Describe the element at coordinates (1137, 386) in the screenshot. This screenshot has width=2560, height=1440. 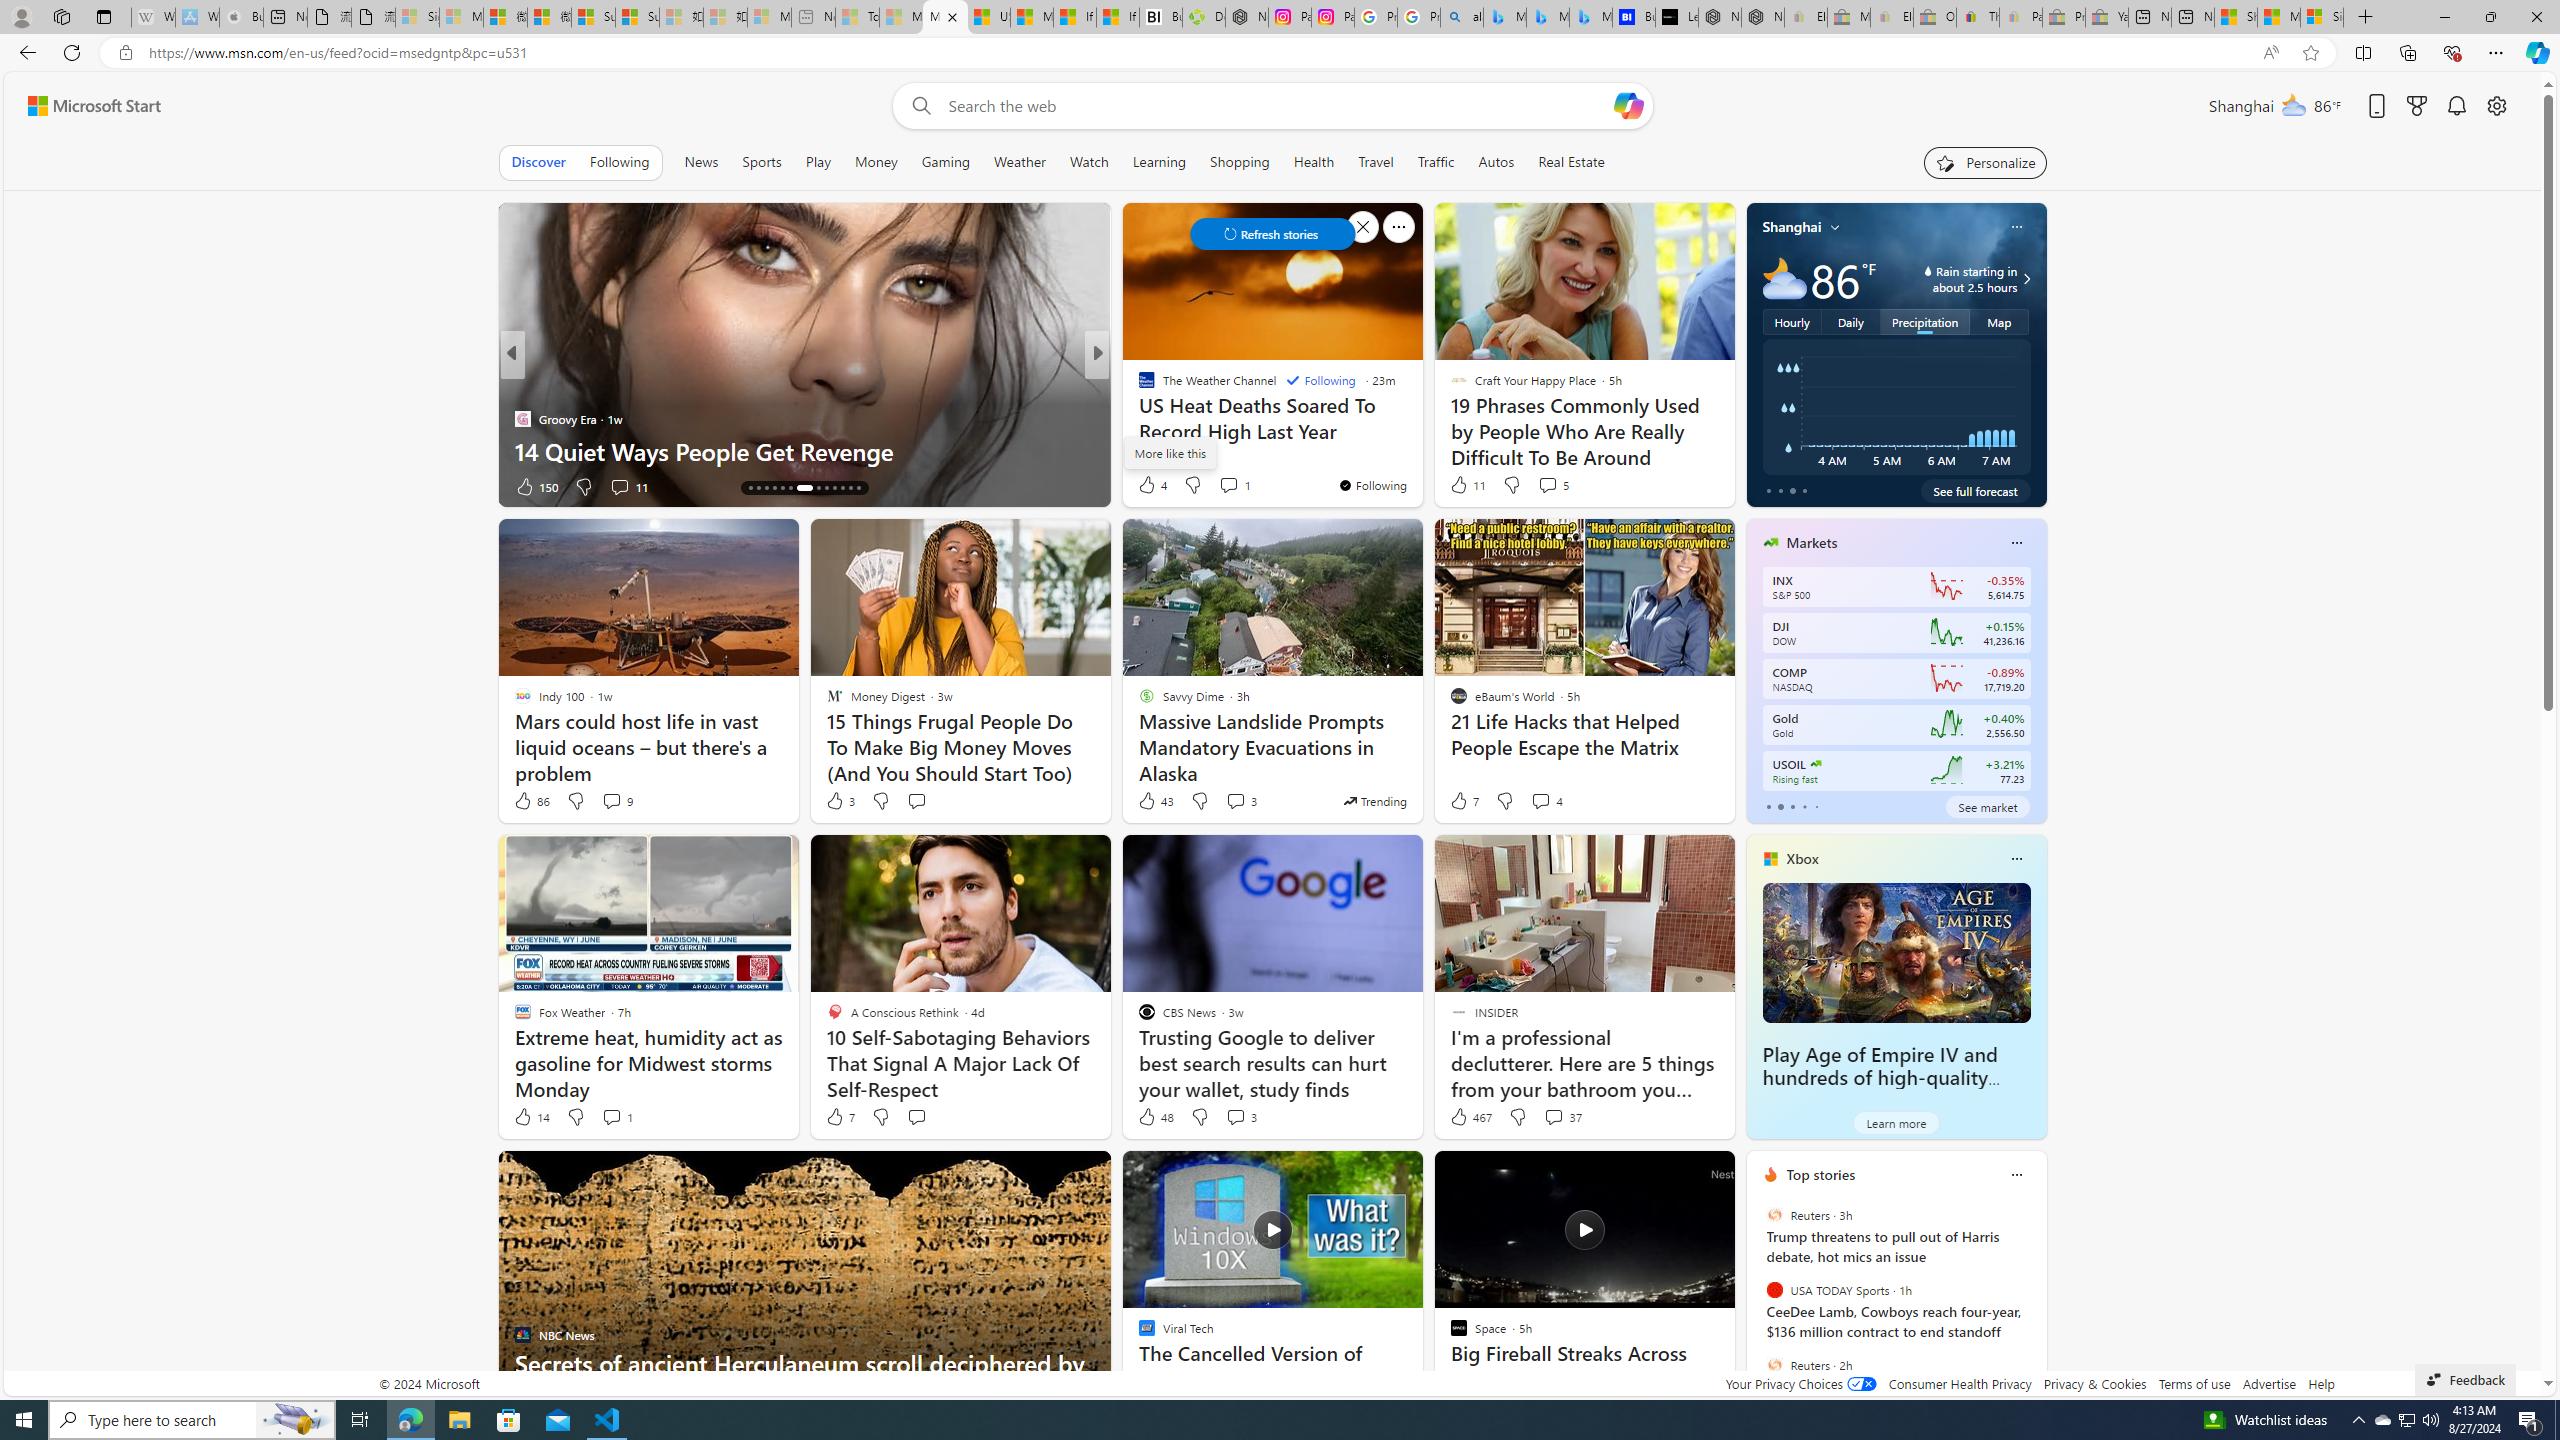
I see `A Conscious Rethink` at that location.